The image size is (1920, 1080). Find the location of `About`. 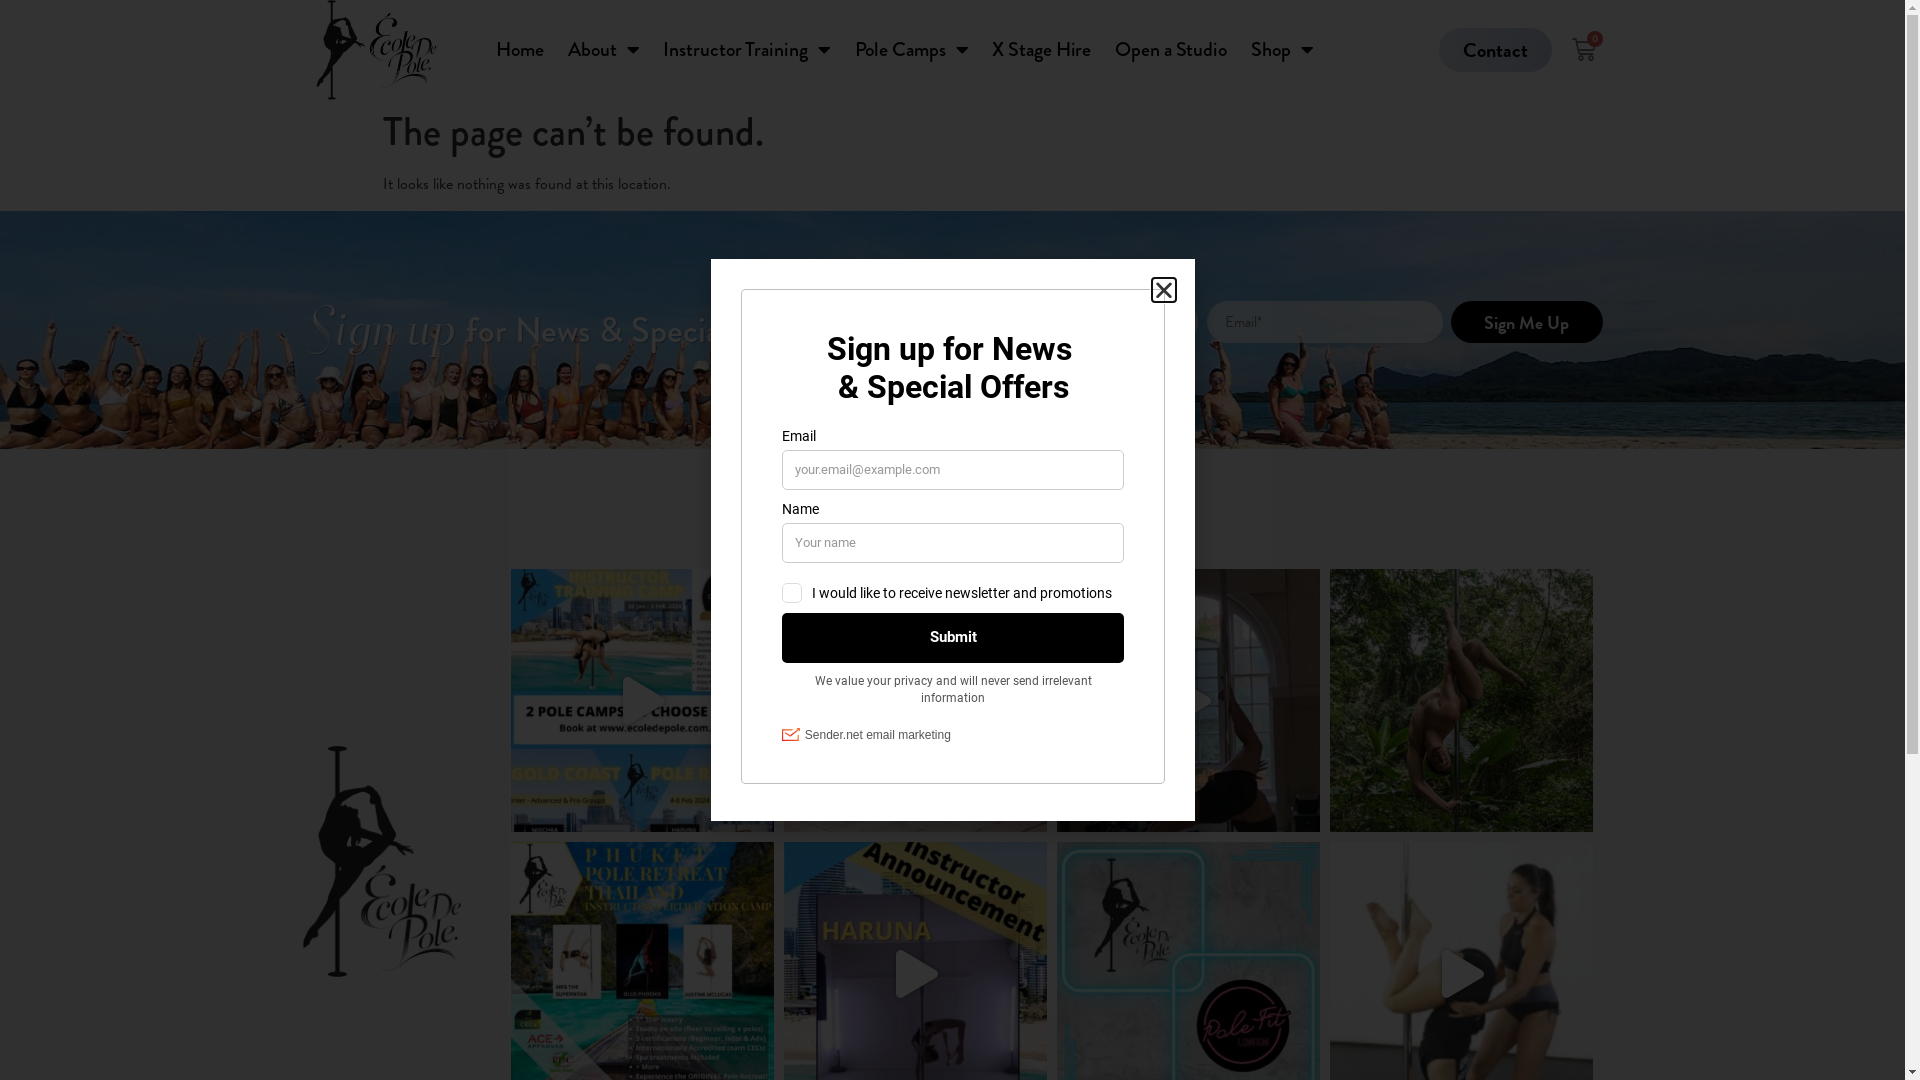

About is located at coordinates (604, 50).